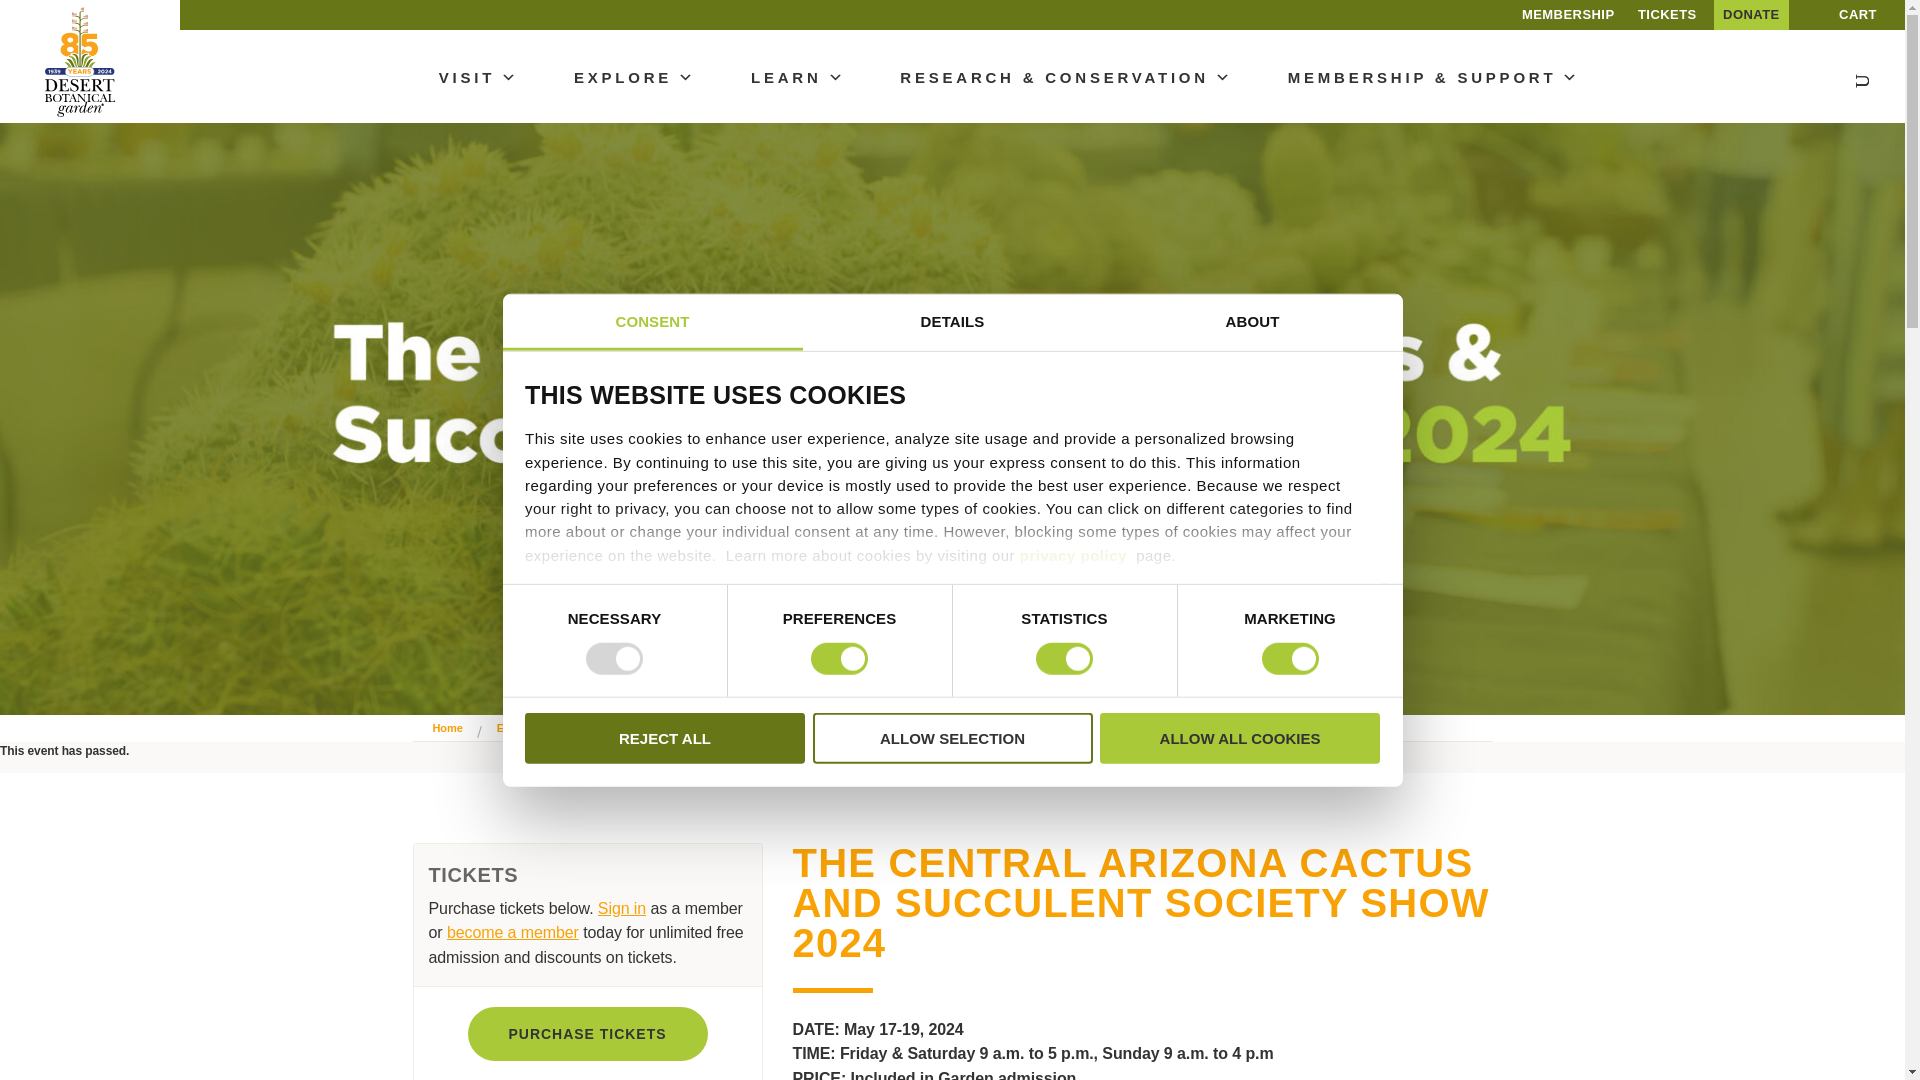 The image size is (1920, 1080). I want to click on privacy policy, so click(1073, 554).